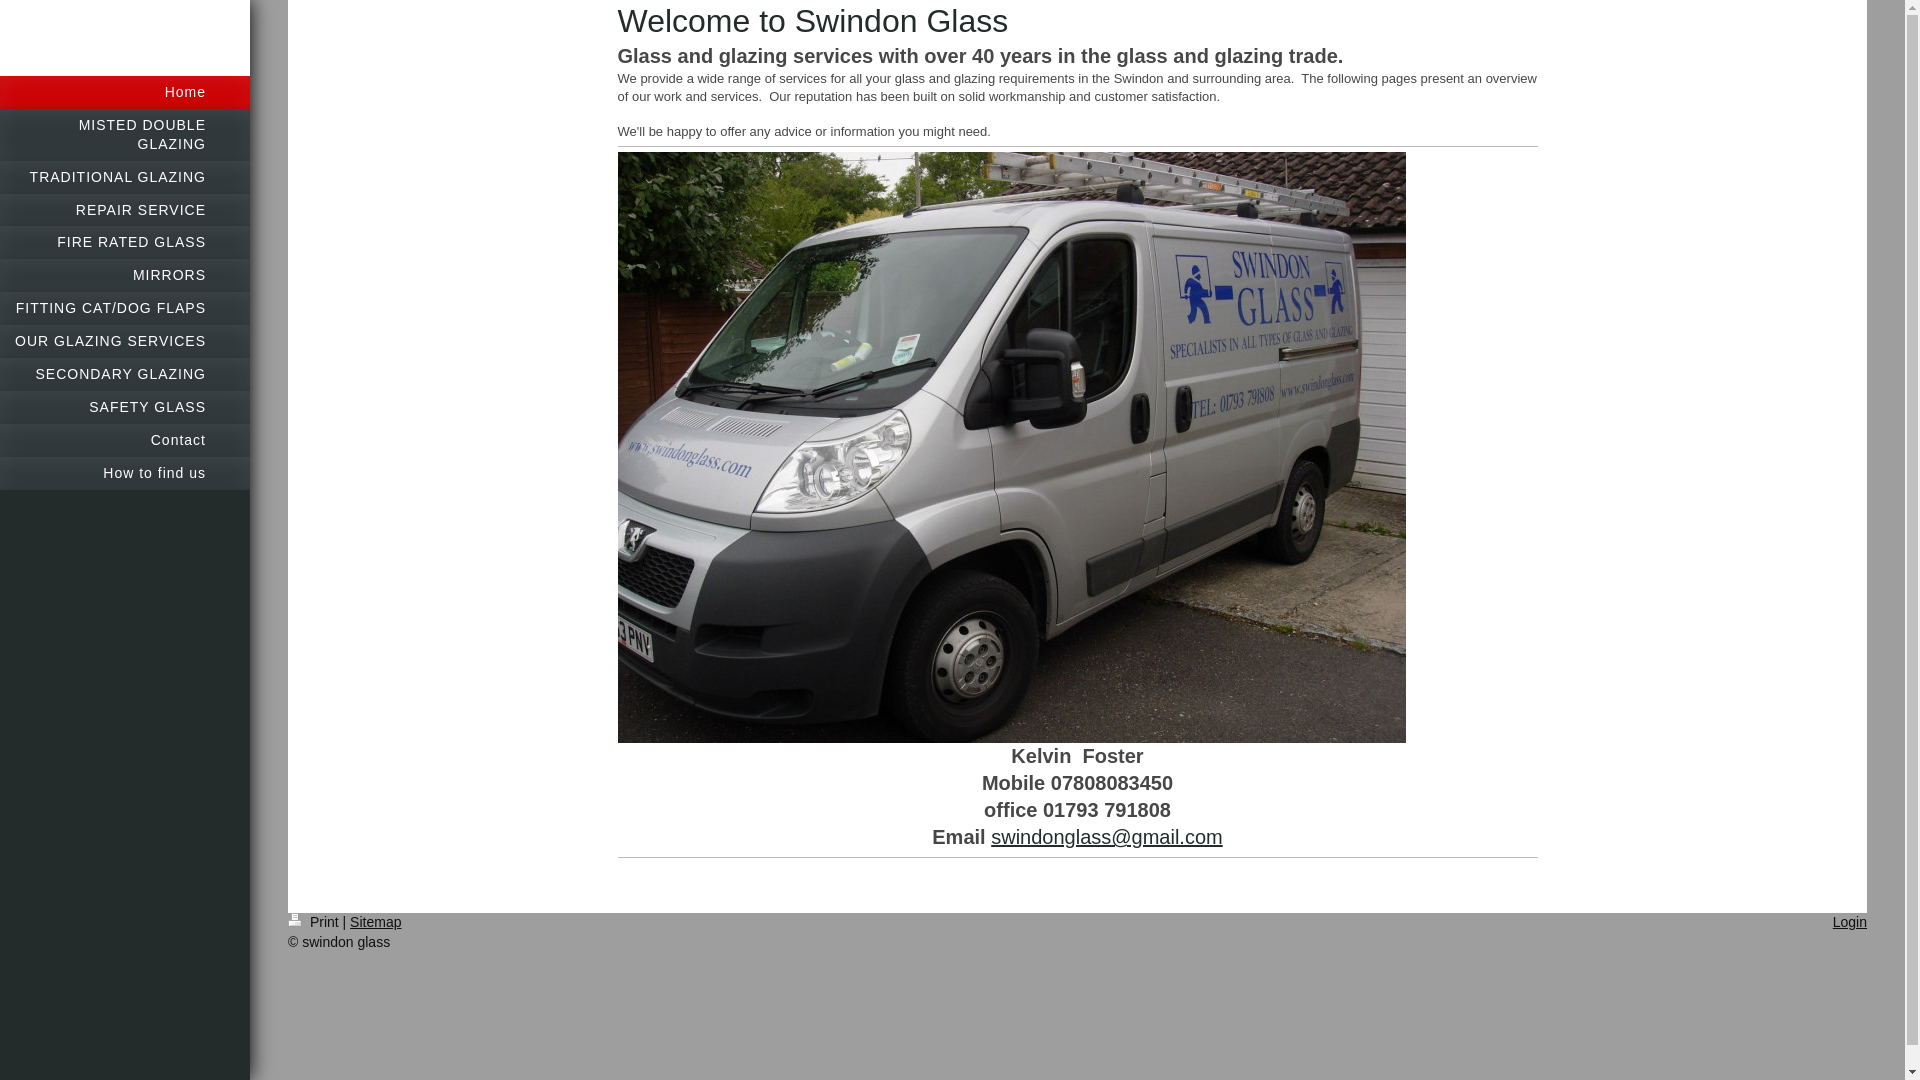 The image size is (1920, 1080). Describe the element at coordinates (375, 921) in the screenshot. I see `Sitemap` at that location.